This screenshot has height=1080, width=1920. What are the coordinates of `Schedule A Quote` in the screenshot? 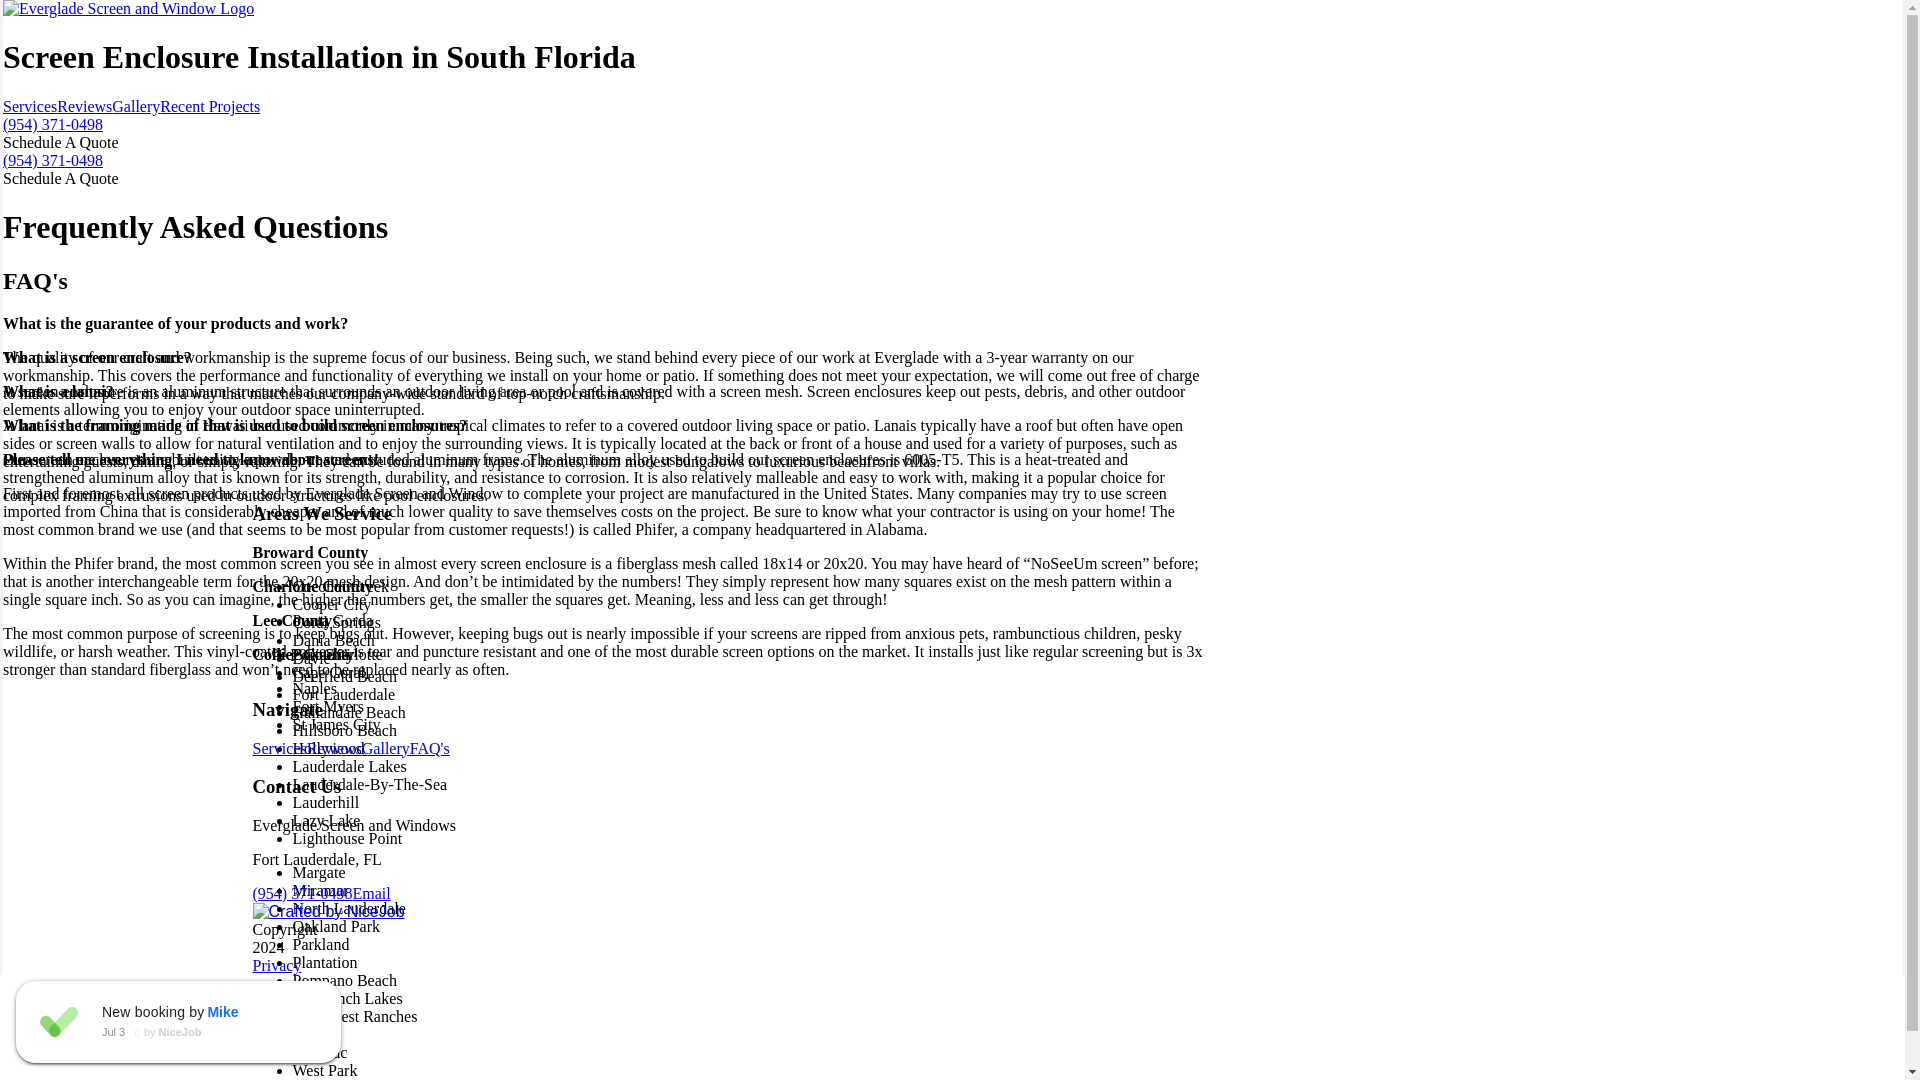 It's located at (61, 142).